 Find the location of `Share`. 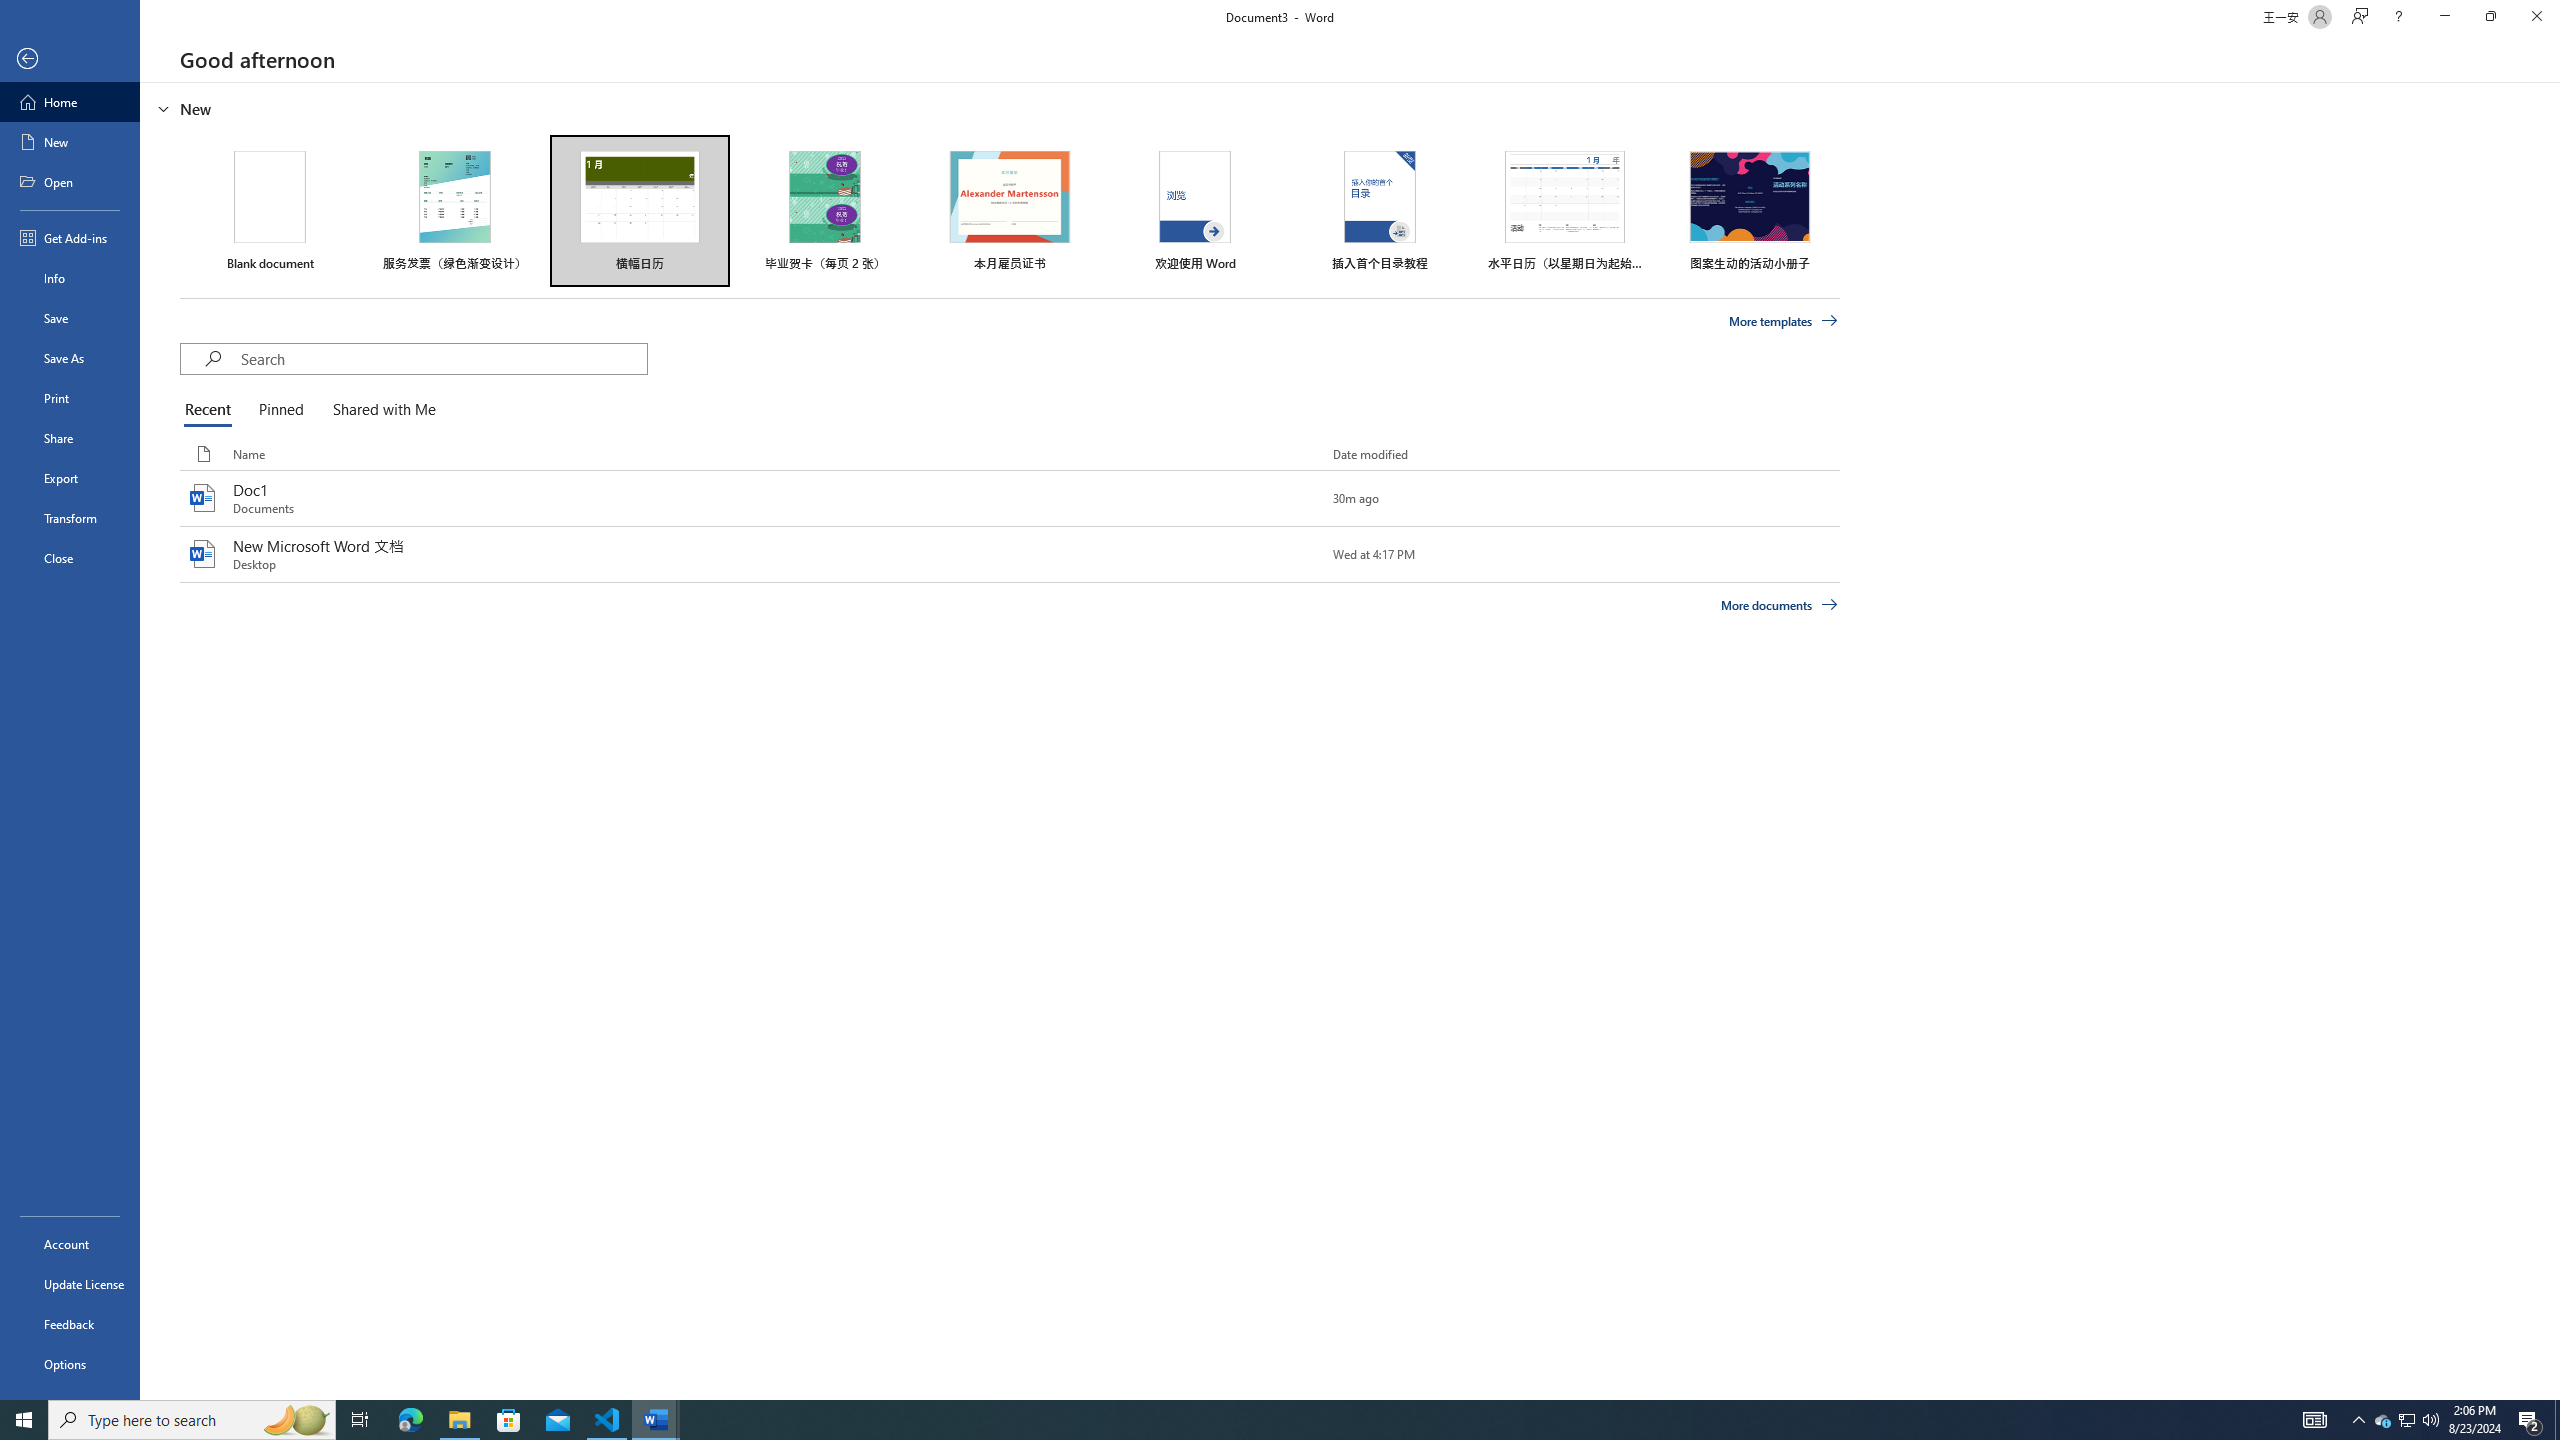

Share is located at coordinates (70, 437).